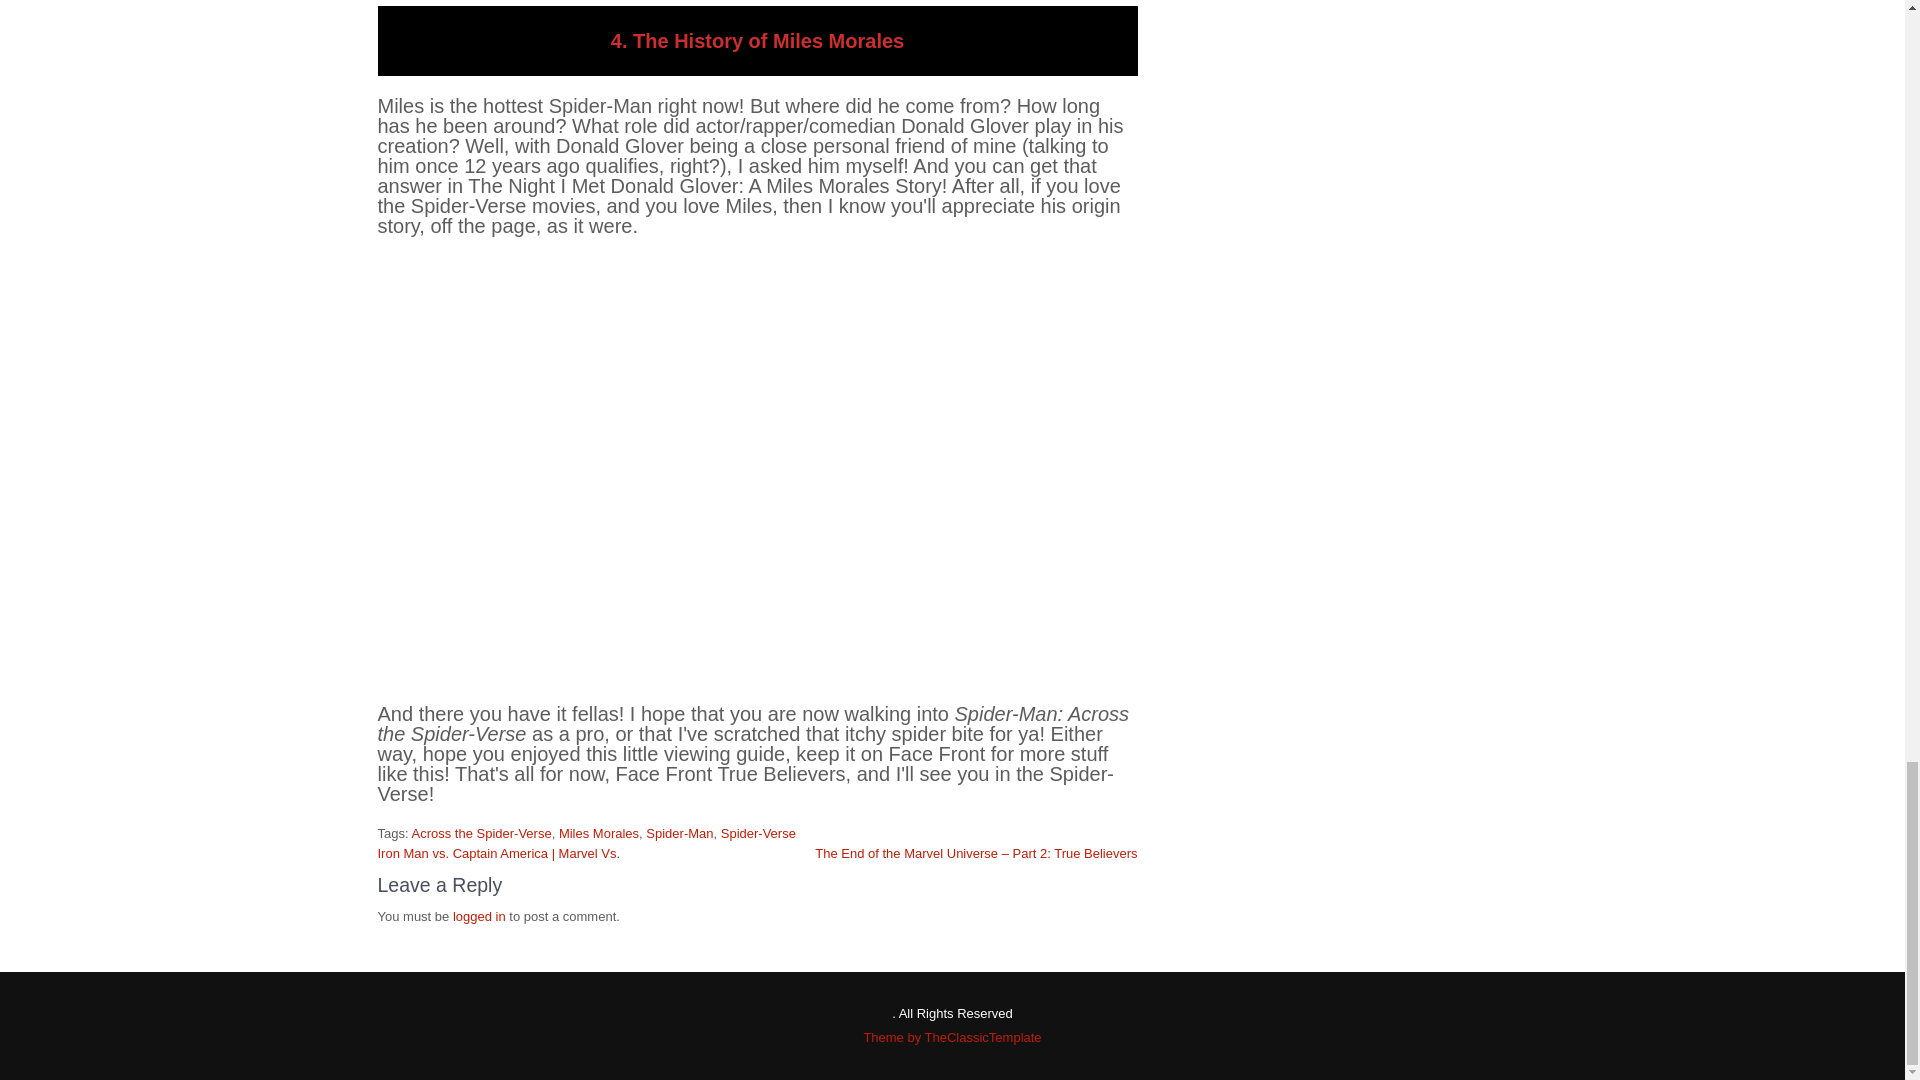 The width and height of the screenshot is (1920, 1080). Describe the element at coordinates (480, 834) in the screenshot. I see `Across the Spider-Verse` at that location.